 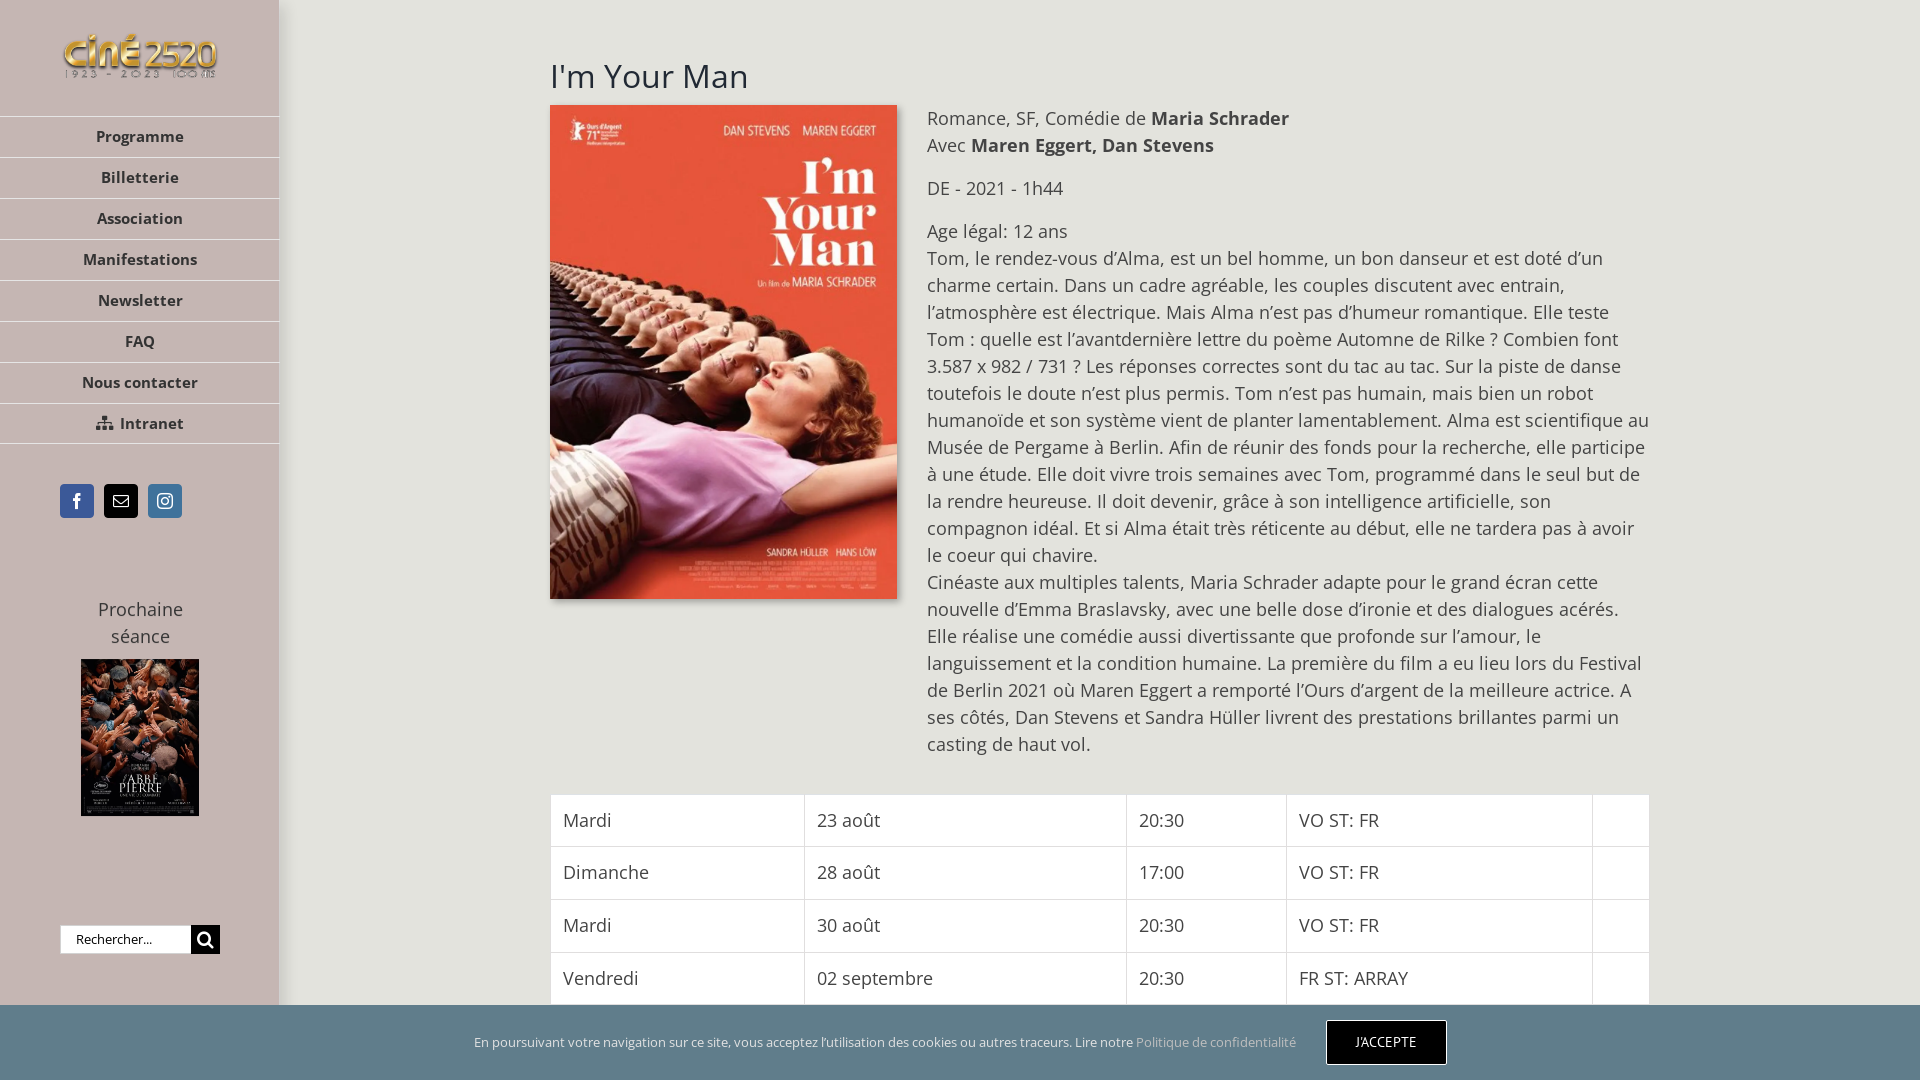 I want to click on FAQ, so click(x=140, y=342).